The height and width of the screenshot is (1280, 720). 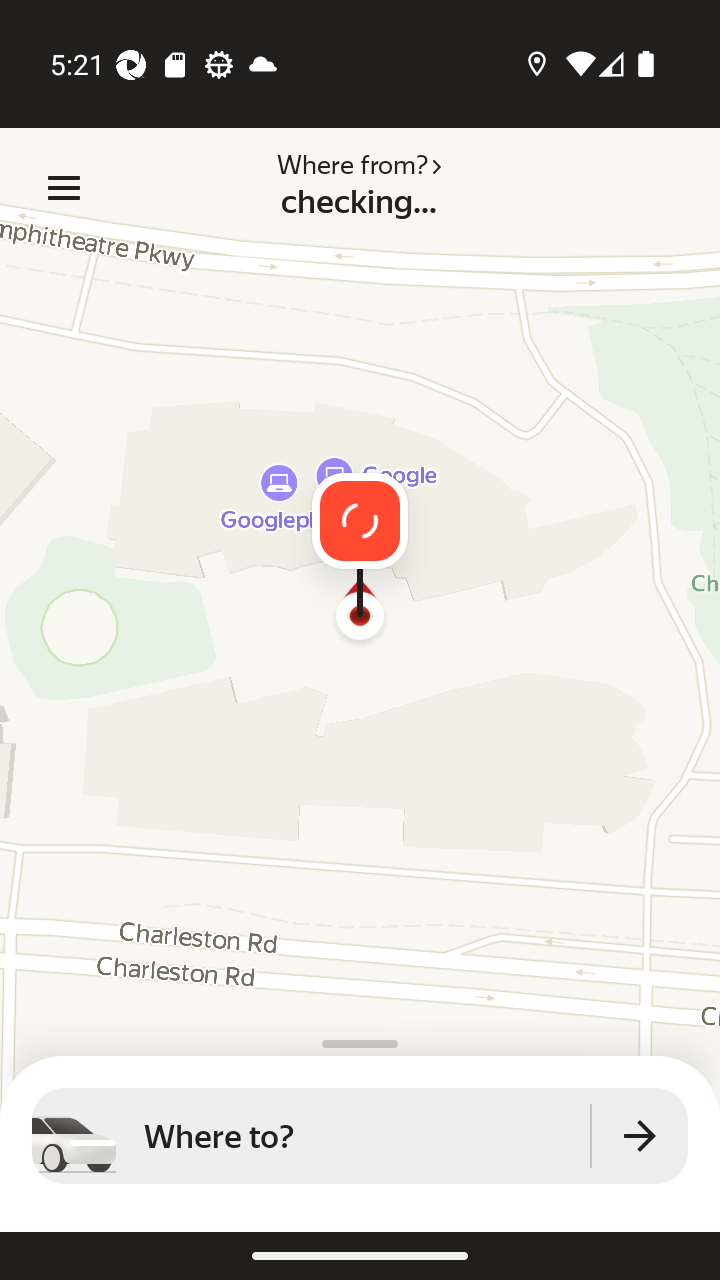 I want to click on Menu Menu Menu, so click(x=64, y=188).